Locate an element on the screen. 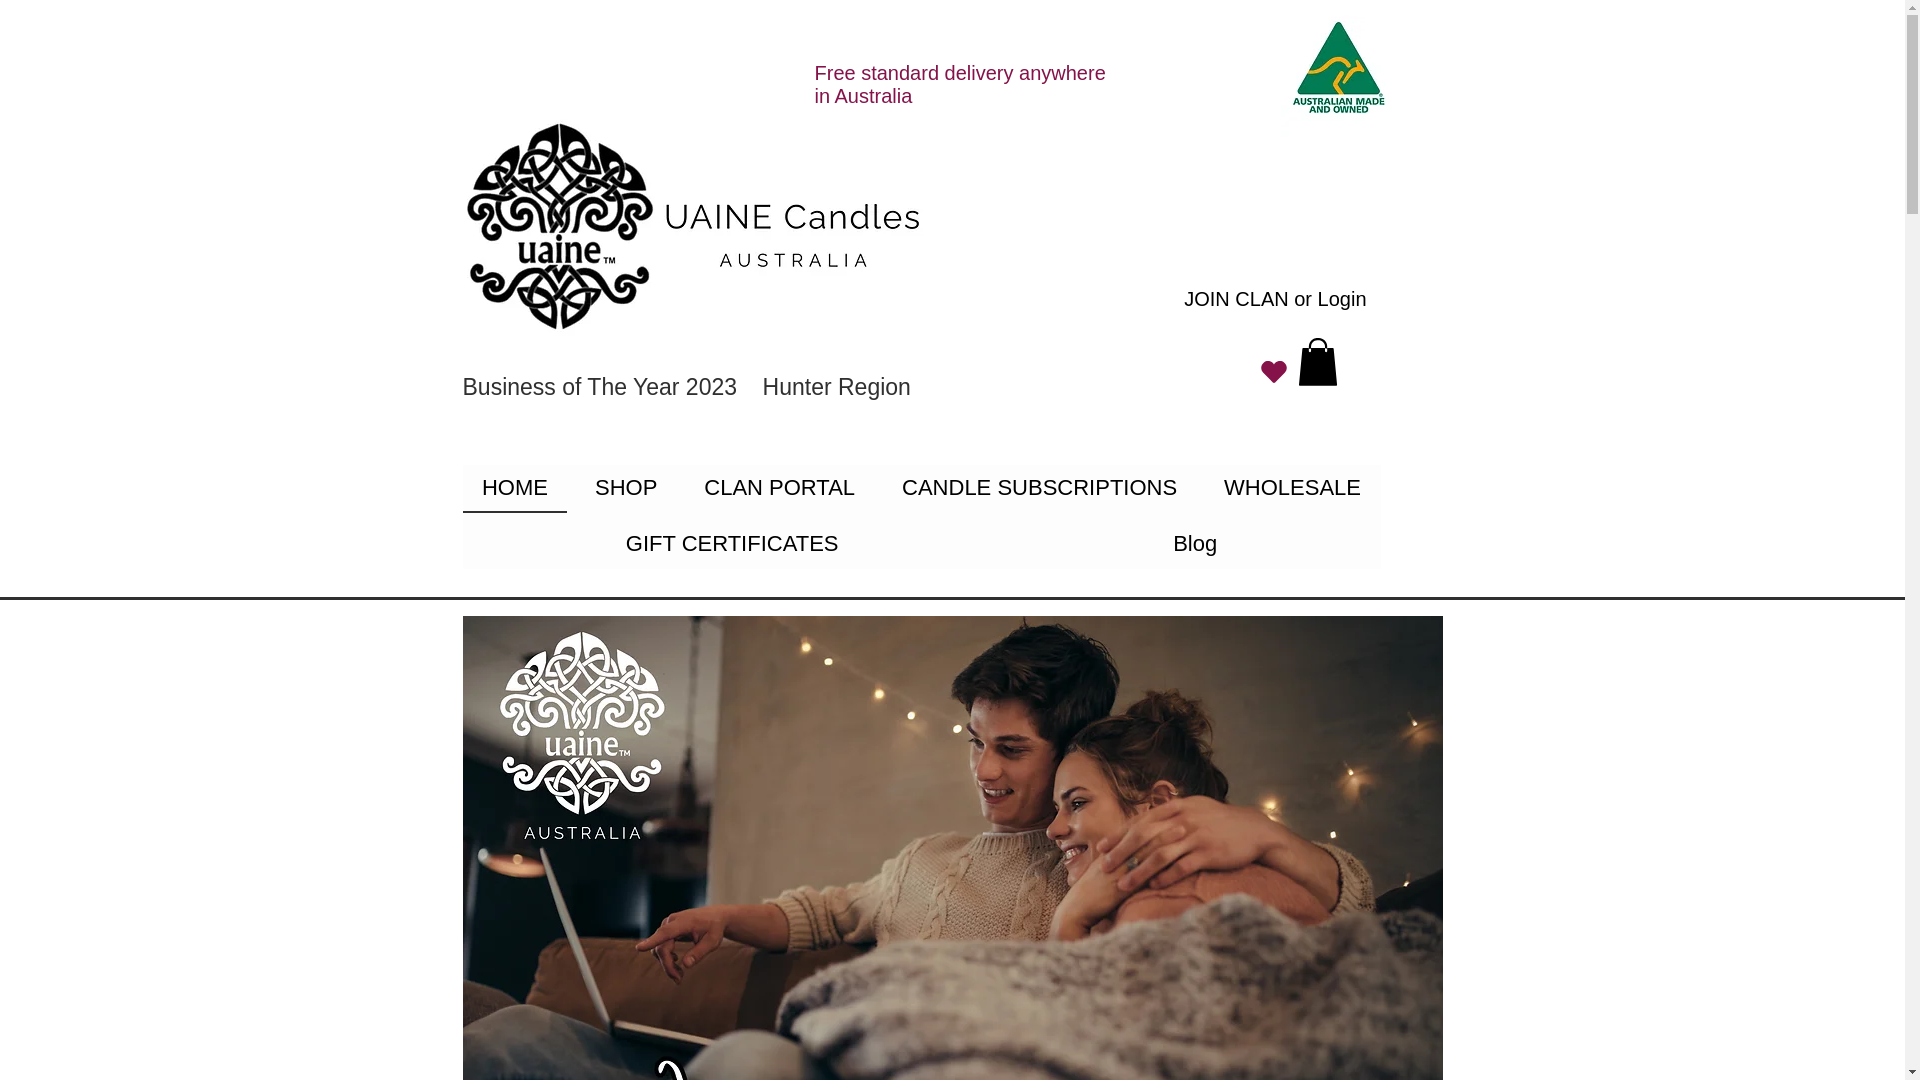 The height and width of the screenshot is (1080, 1920). GIFT CERTIFICATES is located at coordinates (731, 544).